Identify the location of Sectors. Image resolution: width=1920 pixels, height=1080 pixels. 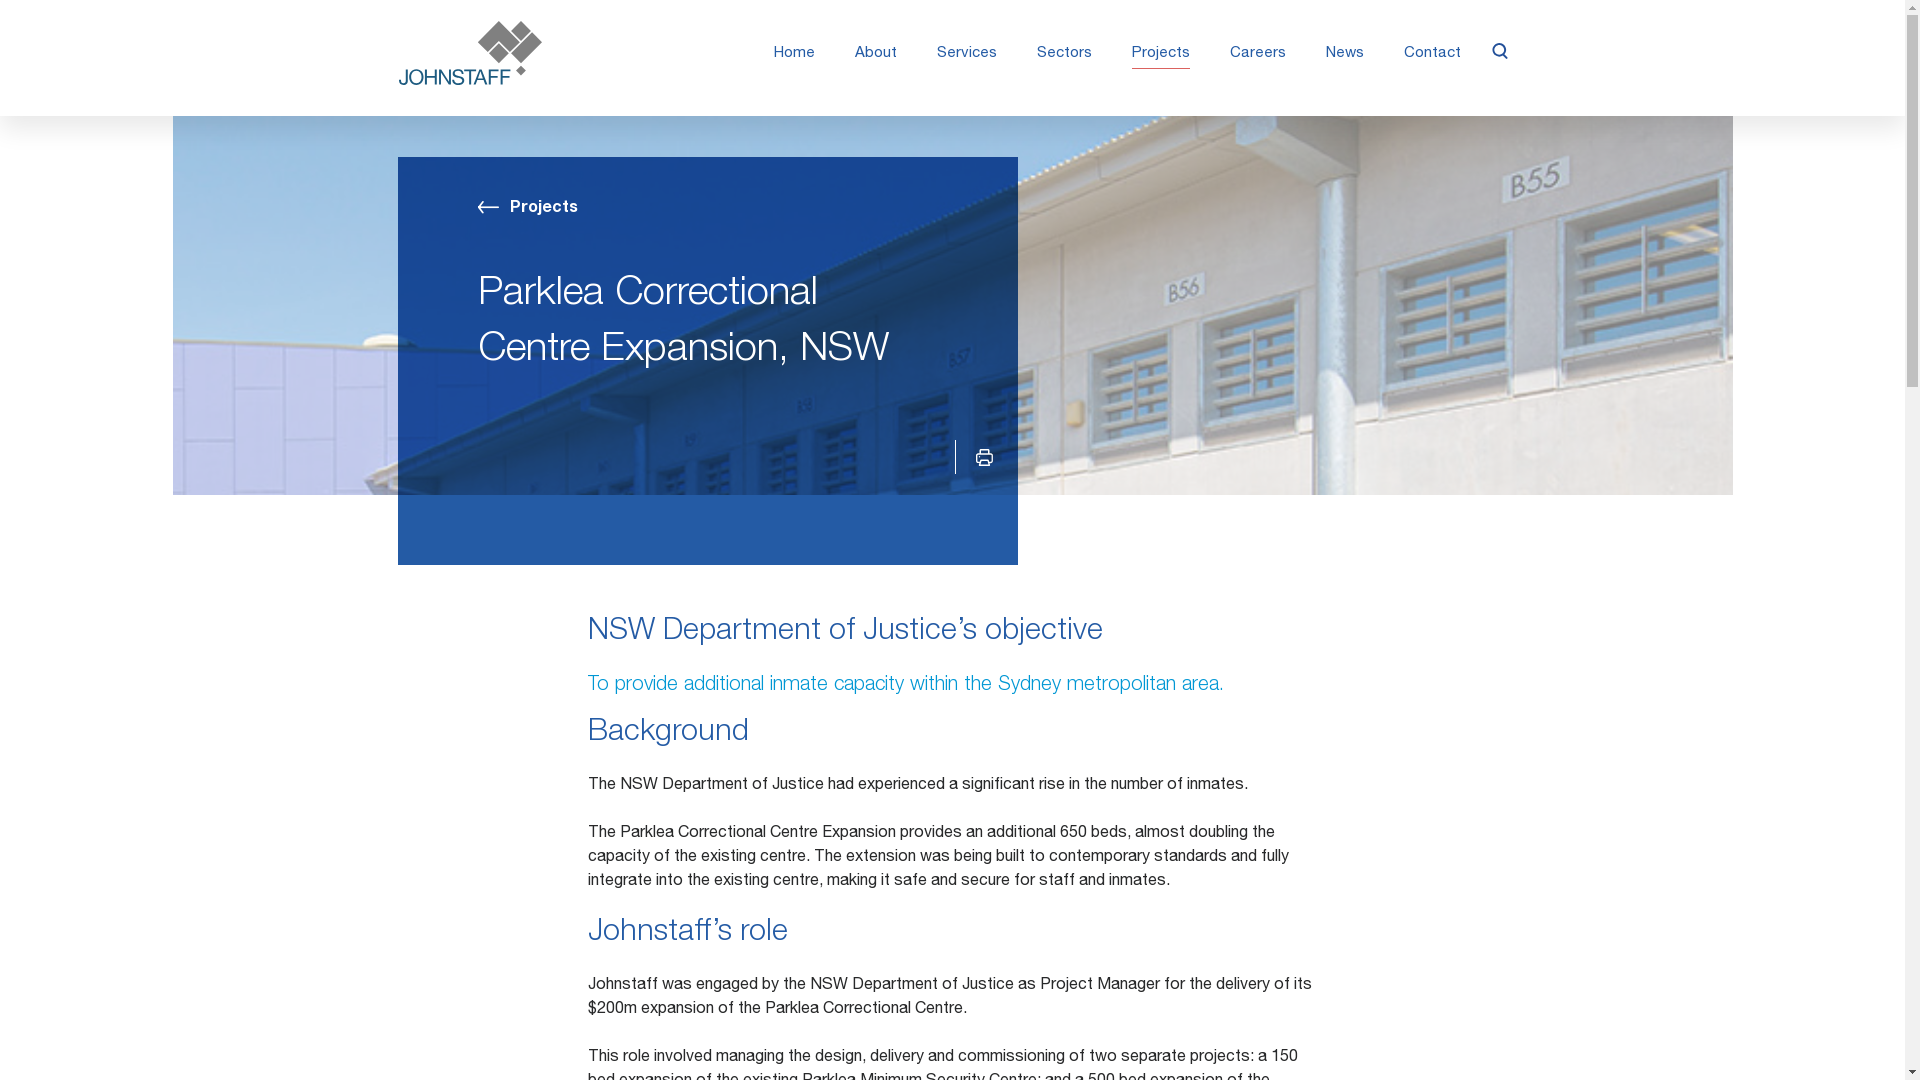
(1064, 54).